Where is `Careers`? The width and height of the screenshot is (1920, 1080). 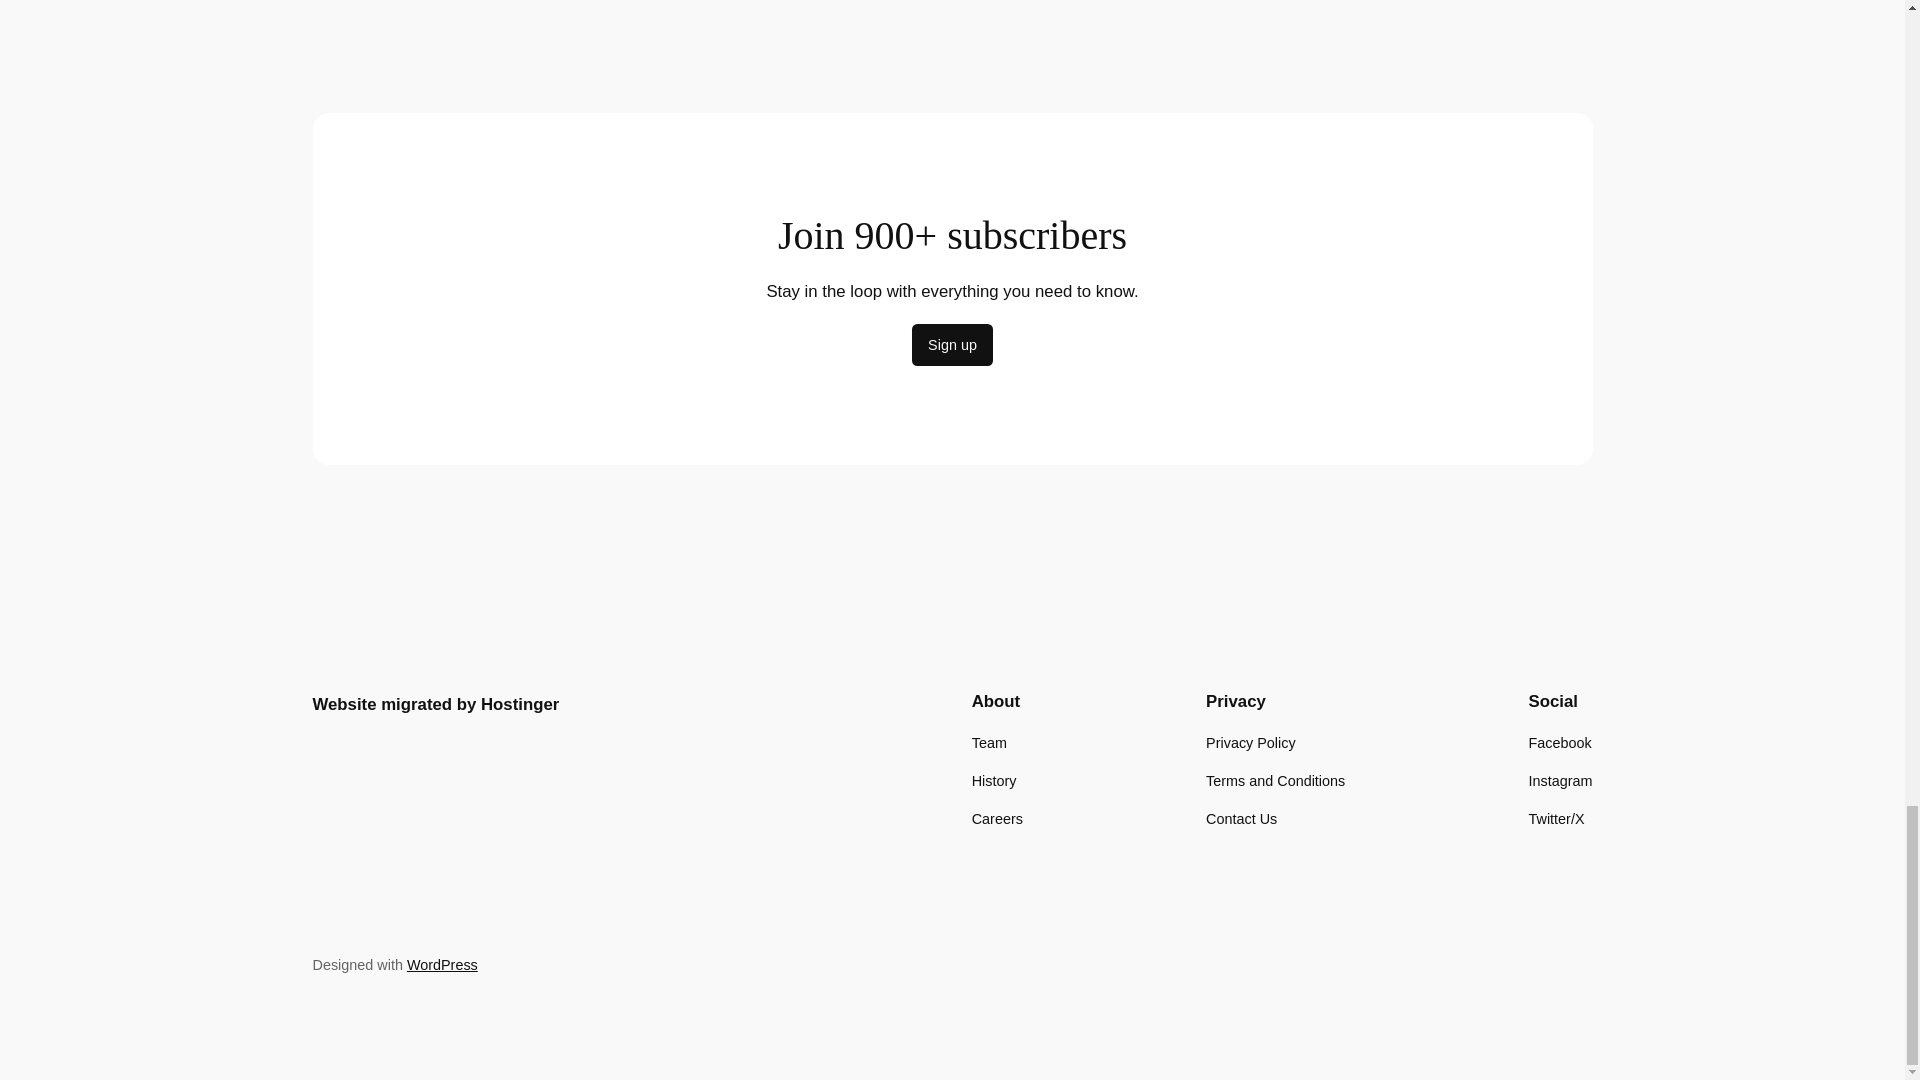
Careers is located at coordinates (997, 818).